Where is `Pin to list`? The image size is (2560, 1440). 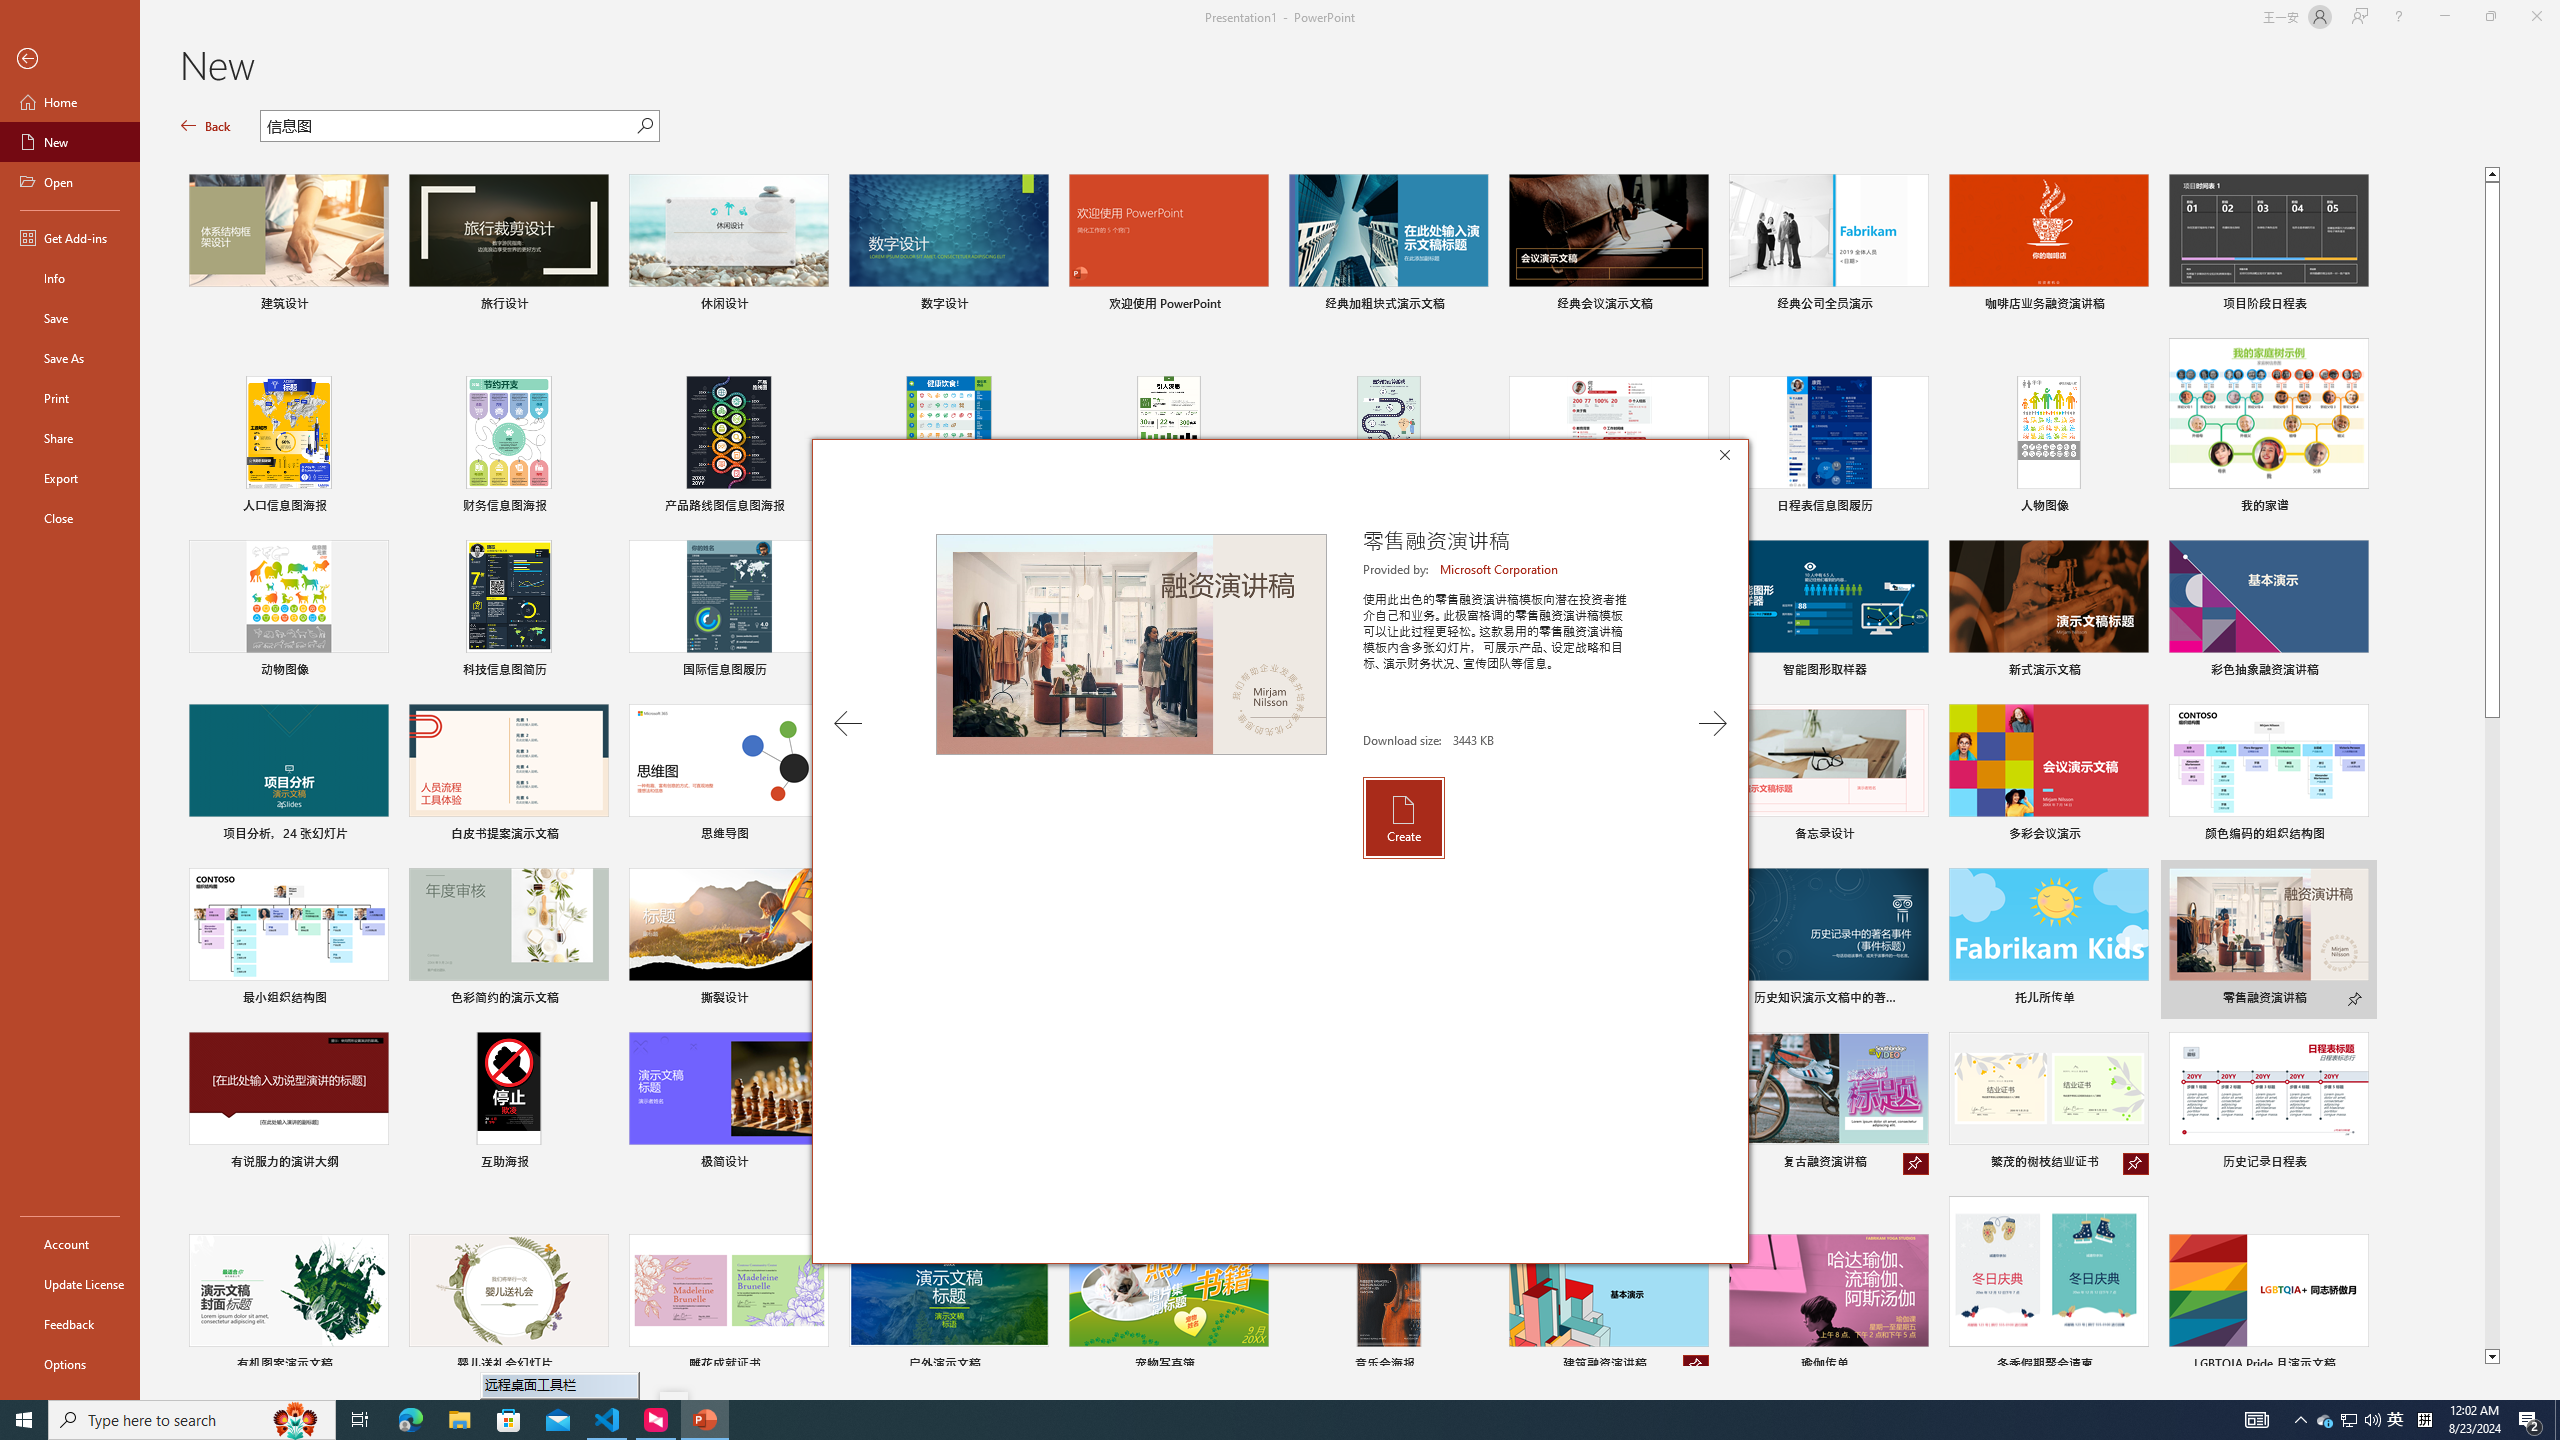 Pin to list is located at coordinates (2355, 1366).